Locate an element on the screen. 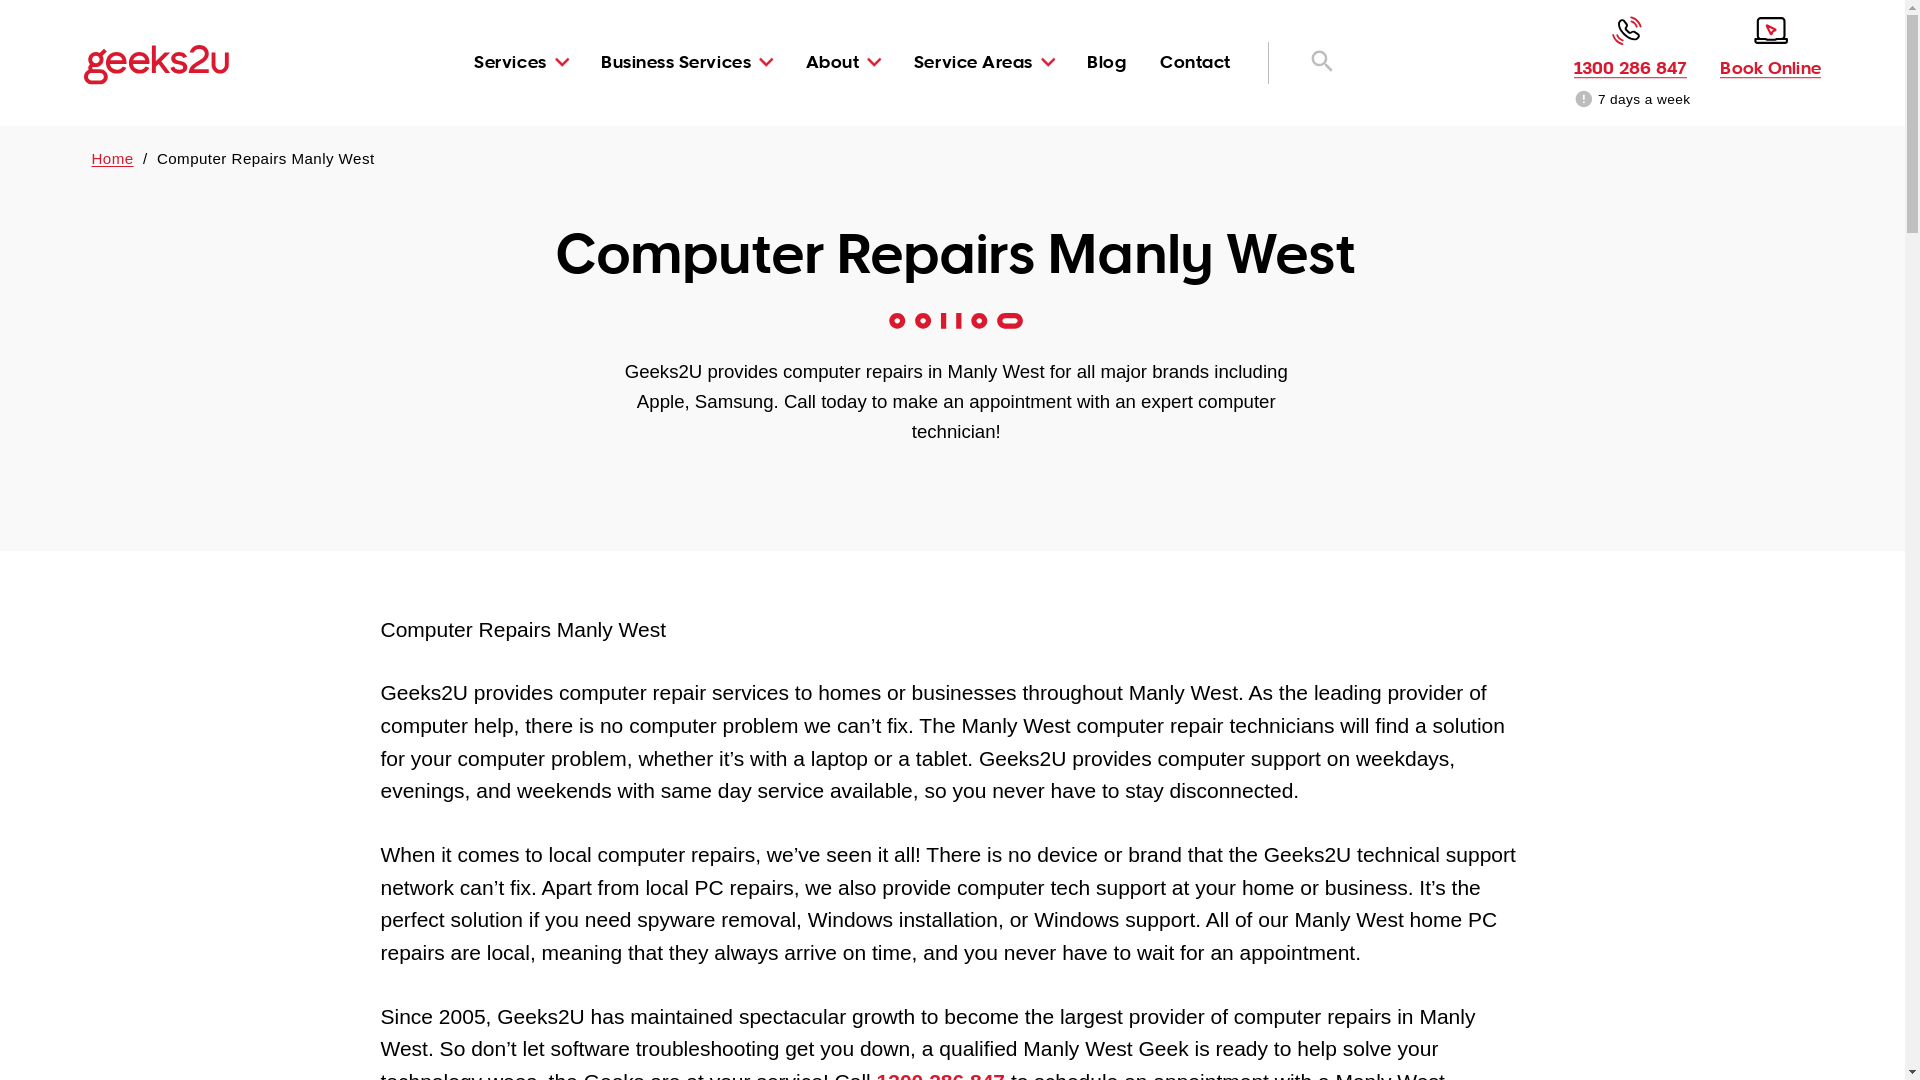  1300 286 847 is located at coordinates (1631, 47).